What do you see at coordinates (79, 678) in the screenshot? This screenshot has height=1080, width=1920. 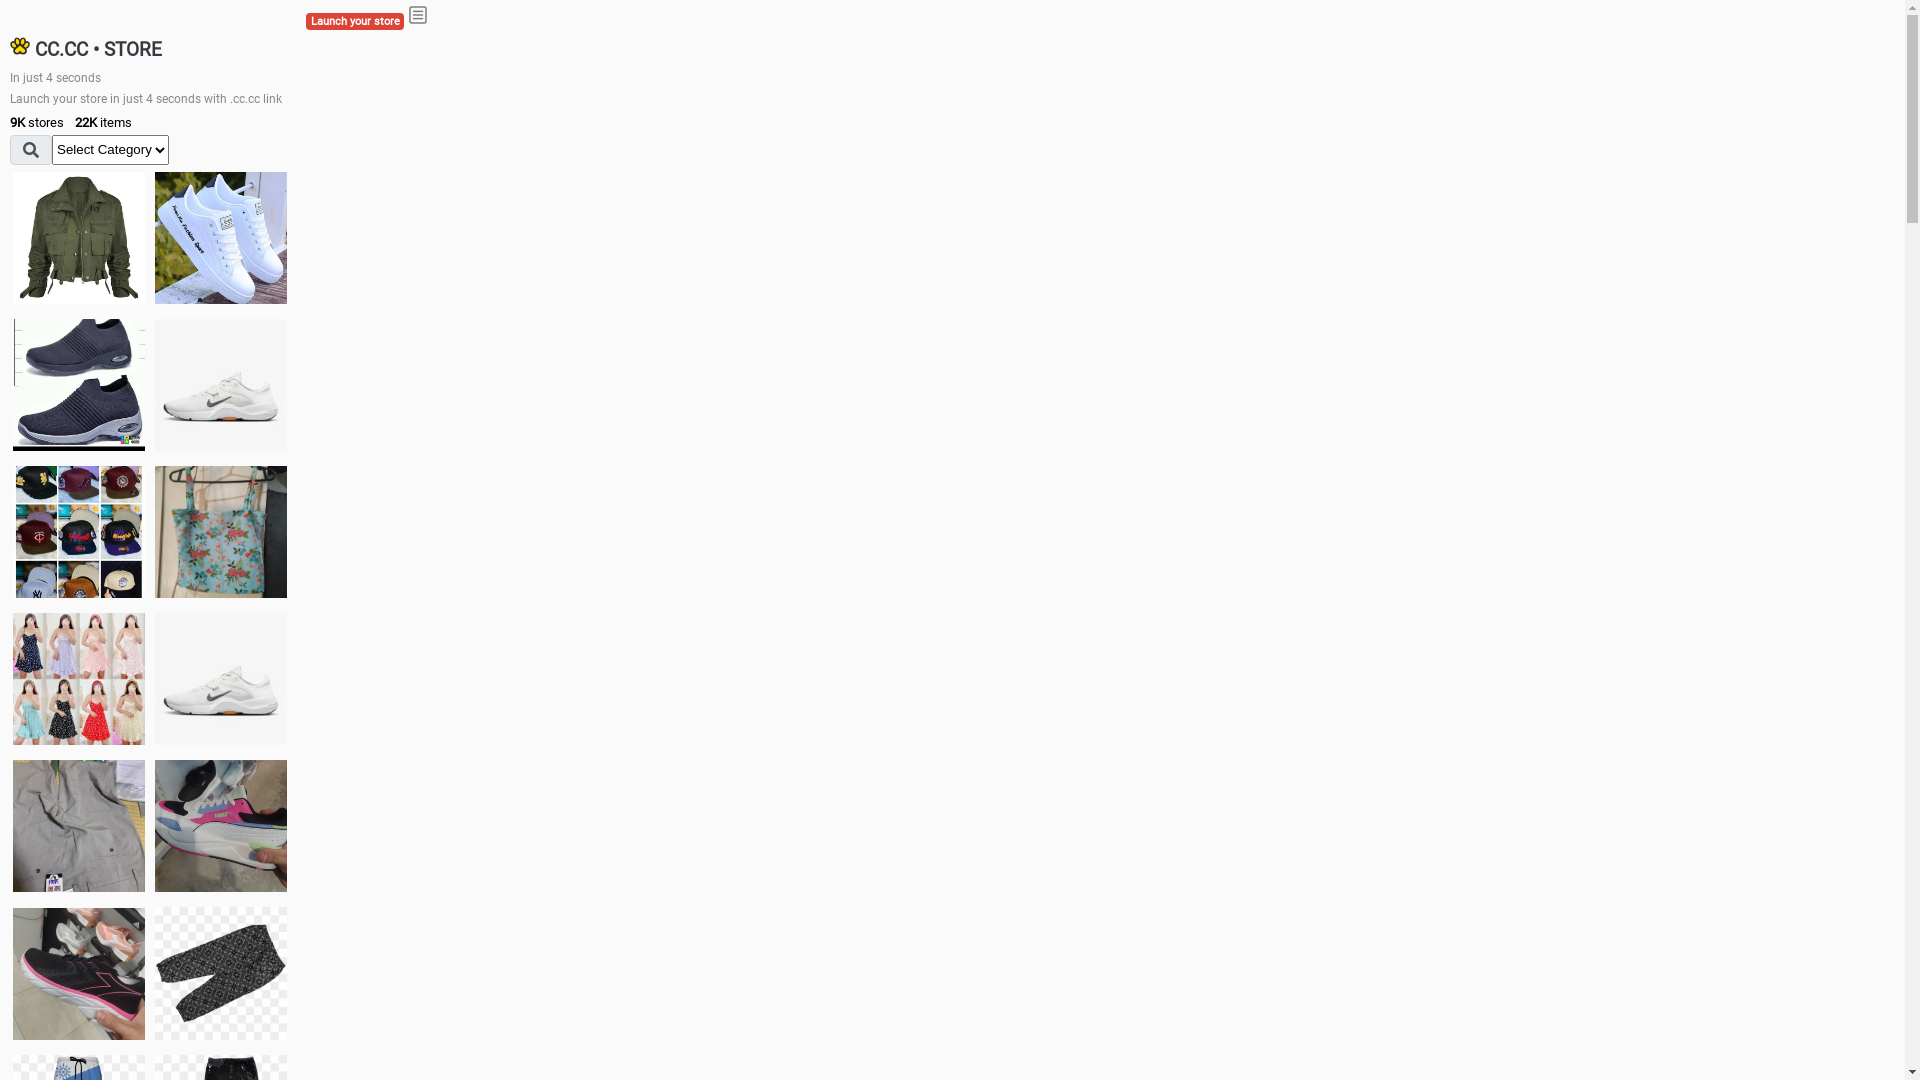 I see `Dress/square nect top` at bounding box center [79, 678].